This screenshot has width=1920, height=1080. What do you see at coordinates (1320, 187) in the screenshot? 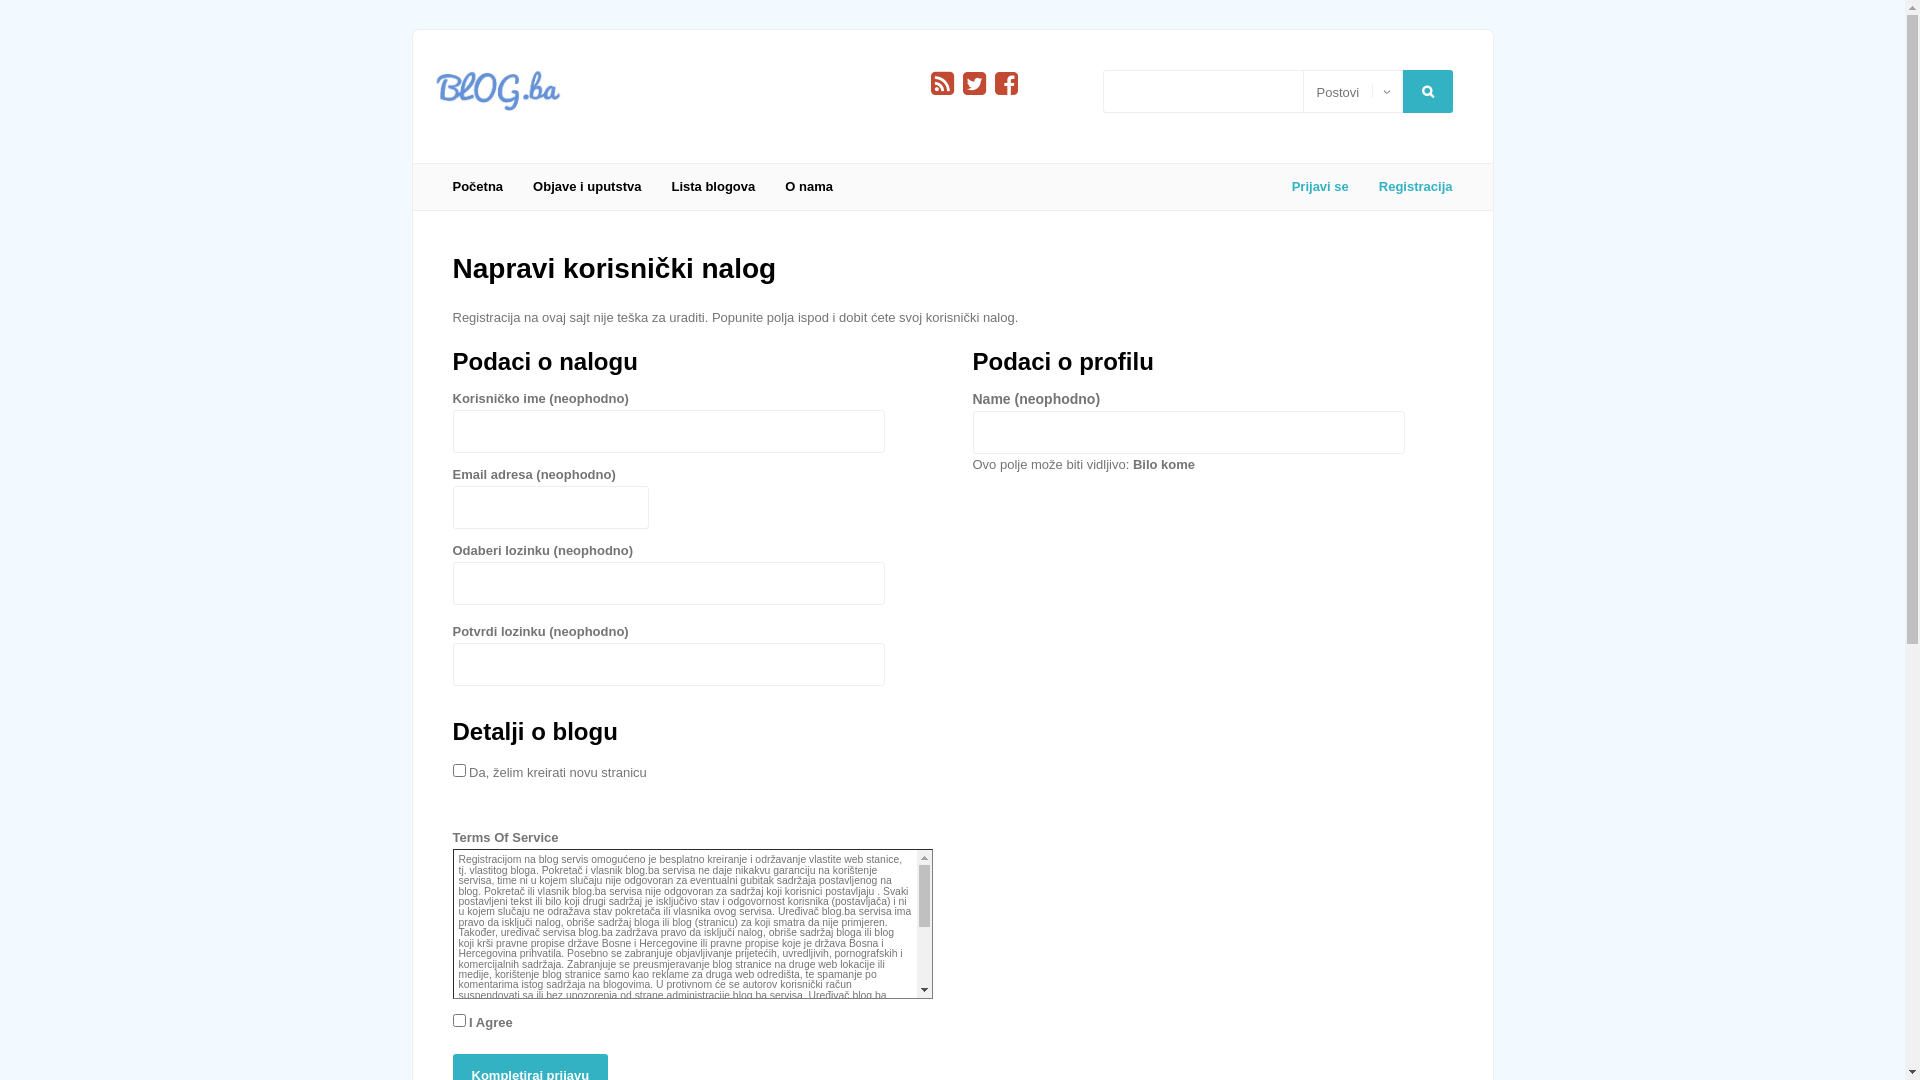
I see `Prijavi se` at bounding box center [1320, 187].